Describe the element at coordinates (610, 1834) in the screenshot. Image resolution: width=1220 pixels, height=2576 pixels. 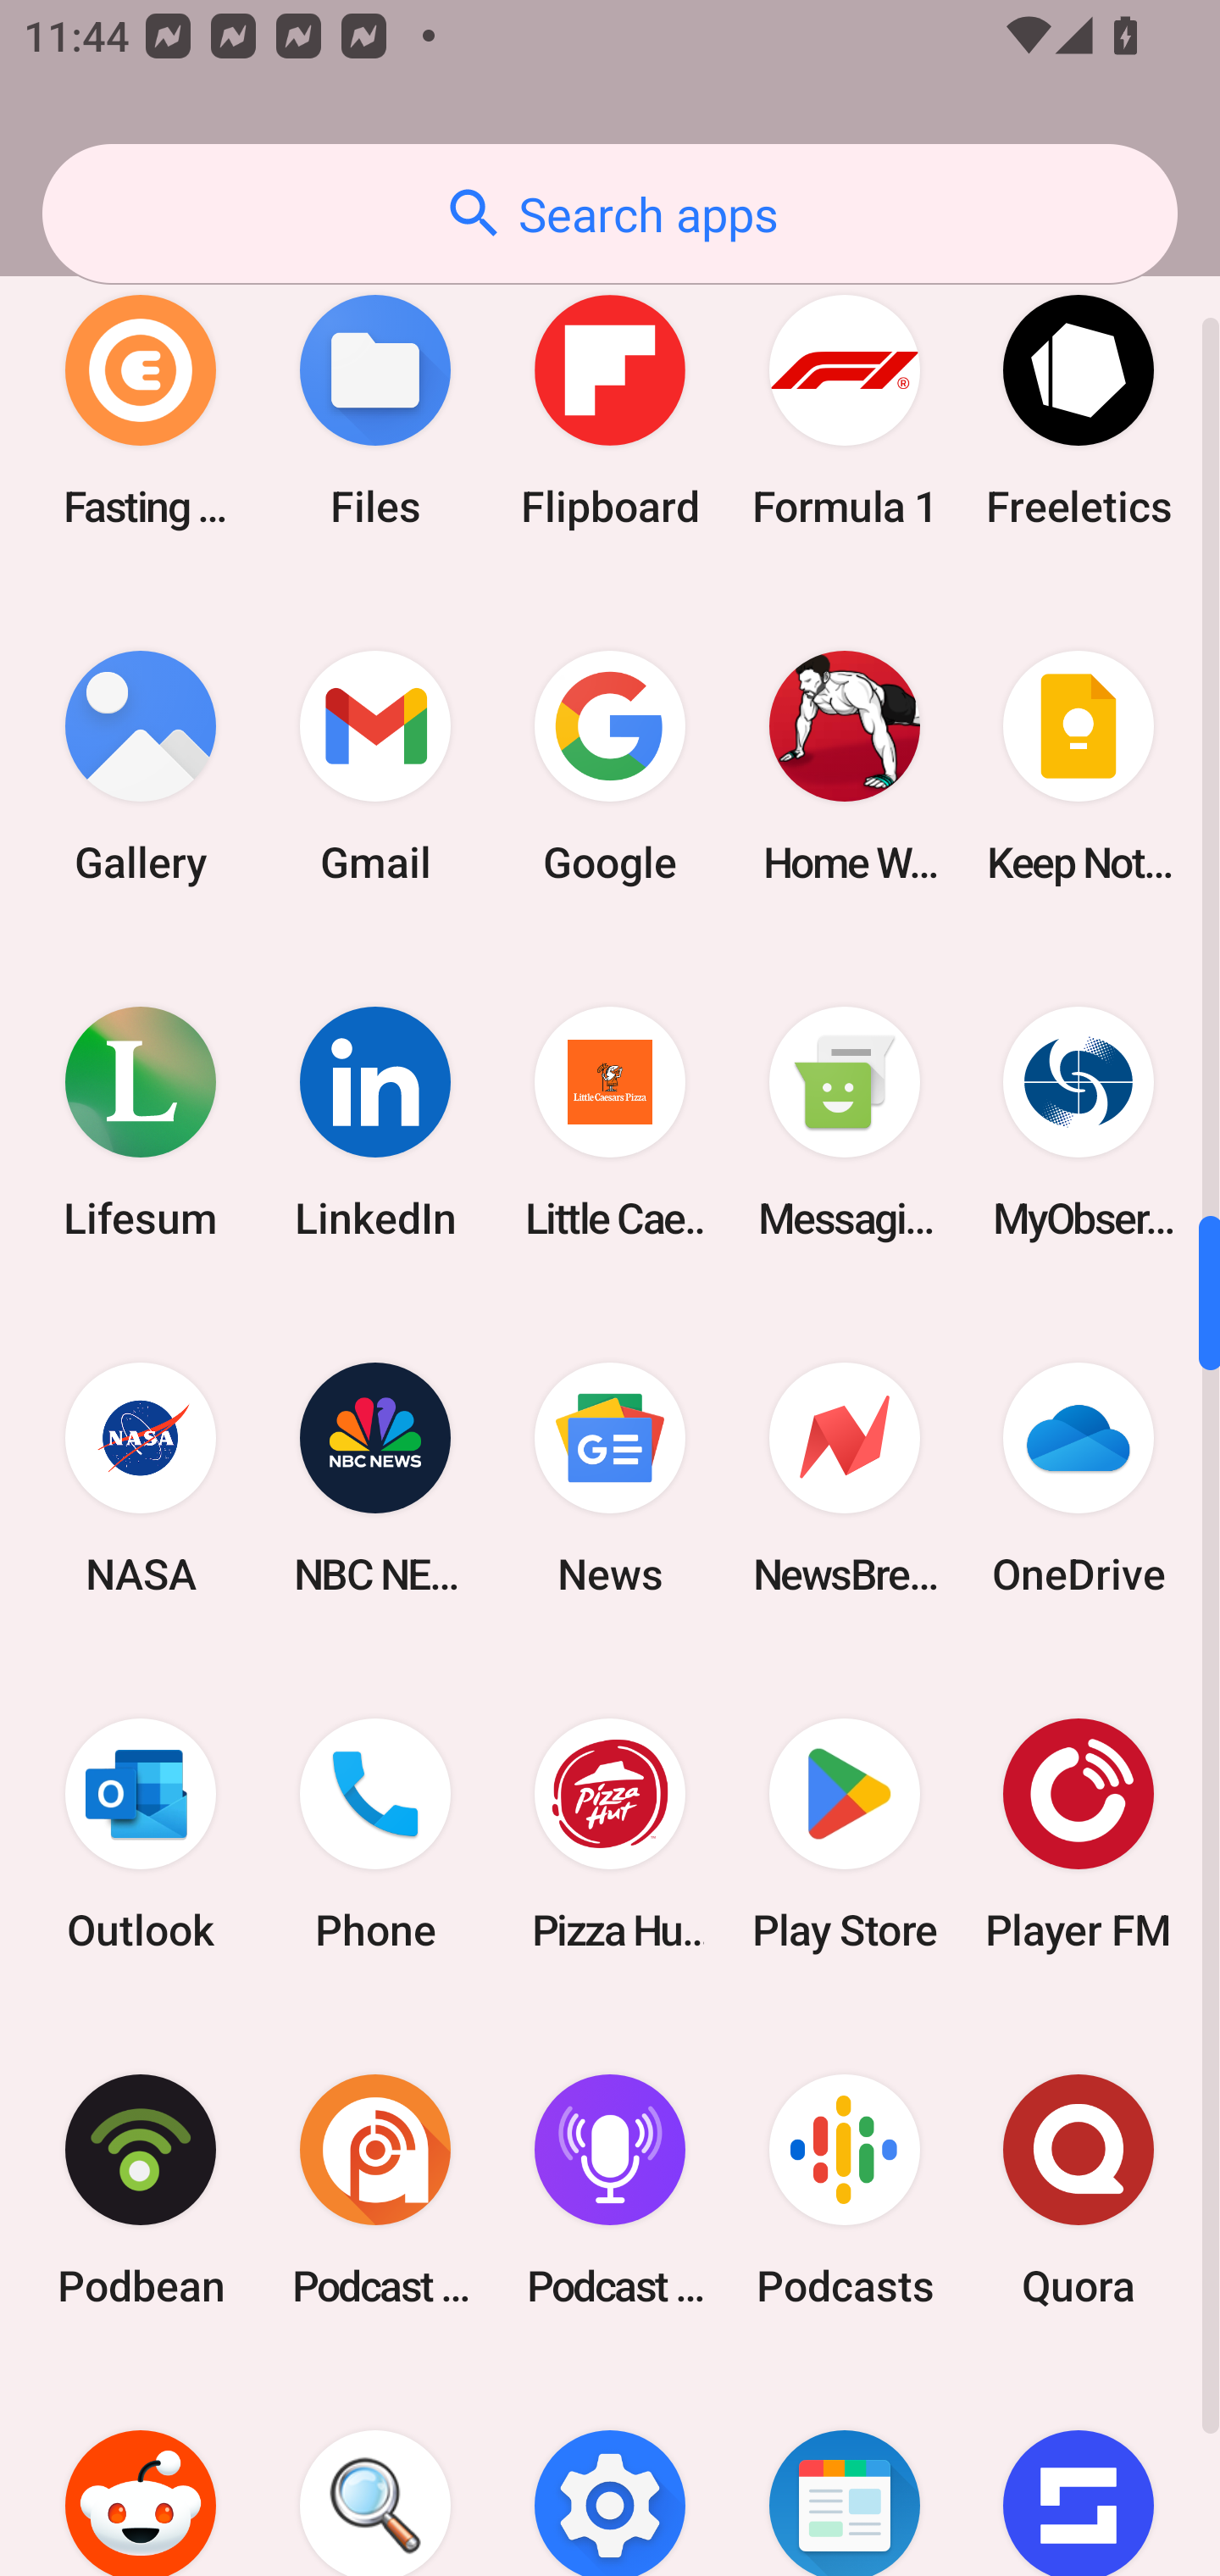
I see `Pizza Hut HK & Macau` at that location.